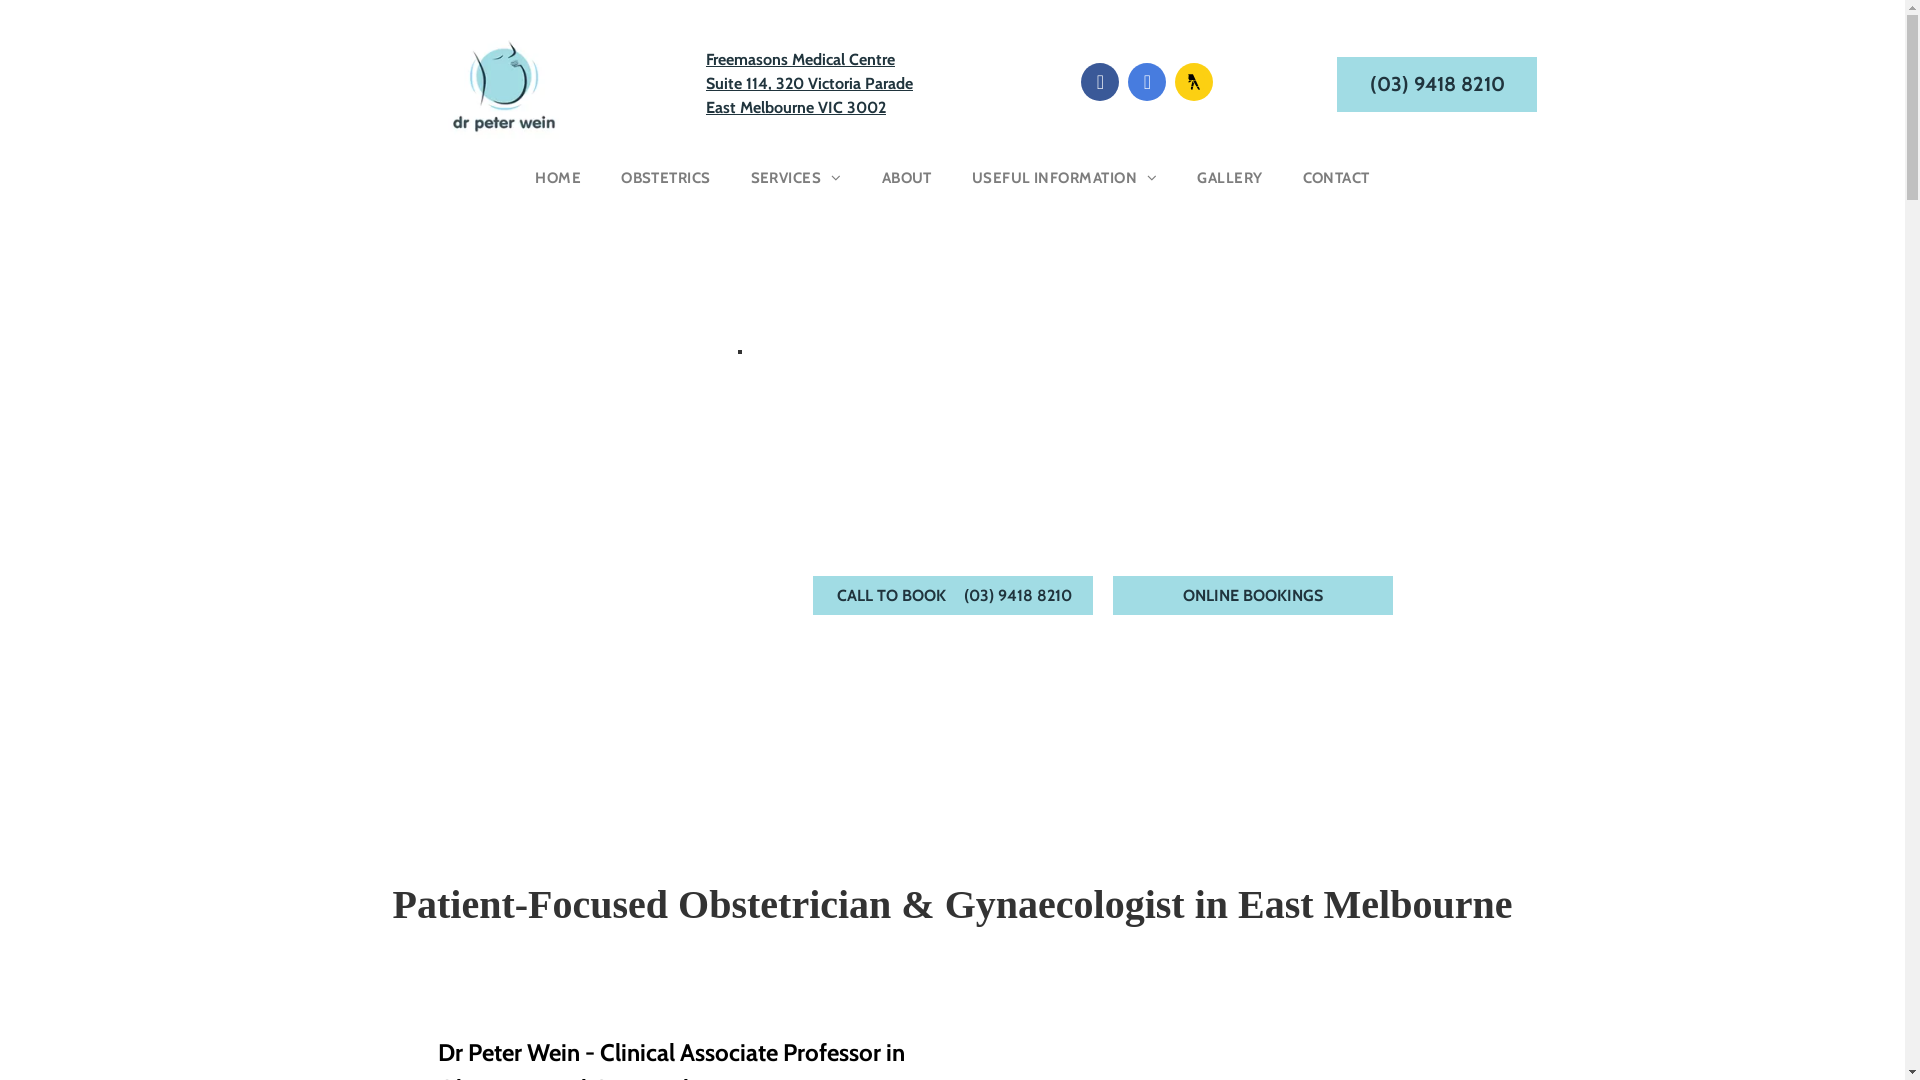 This screenshot has width=1920, height=1080. What do you see at coordinates (796, 108) in the screenshot?
I see `East Melbourne VIC 3002` at bounding box center [796, 108].